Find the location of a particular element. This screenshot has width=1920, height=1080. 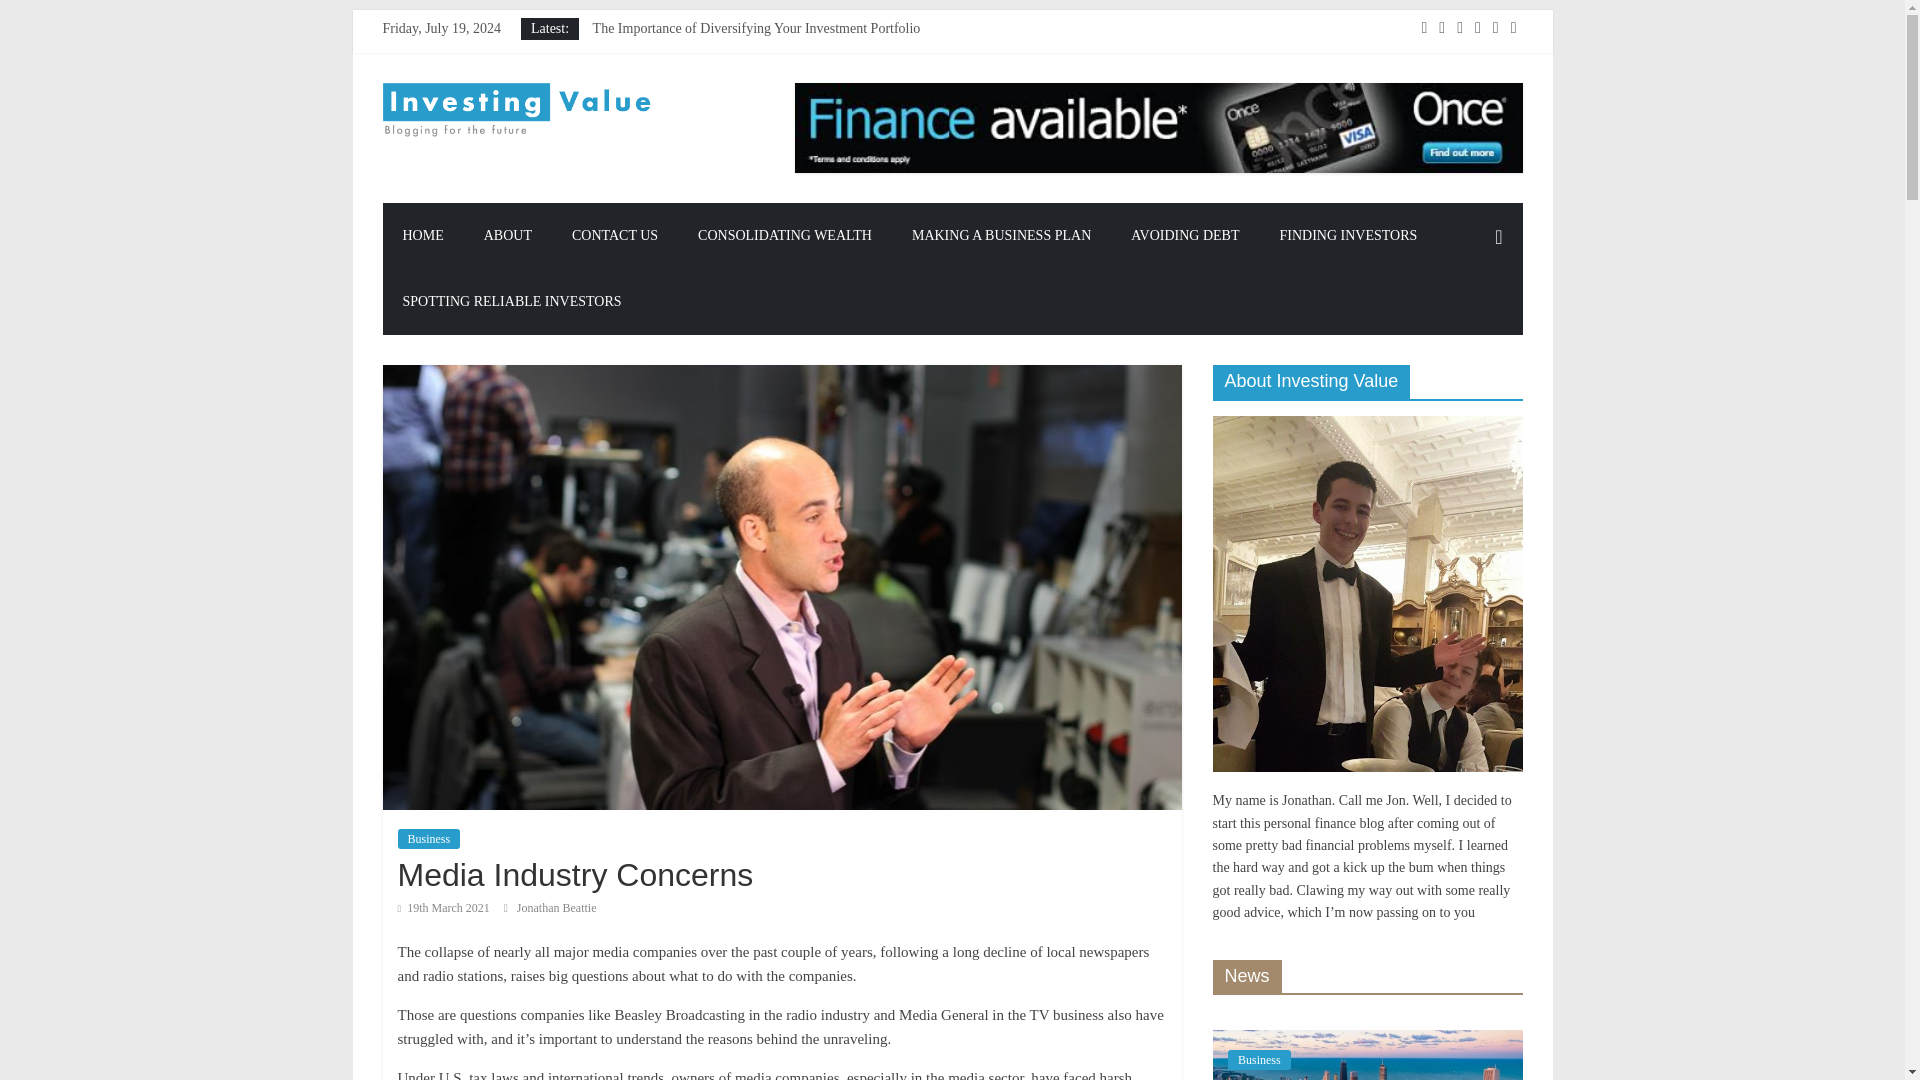

AVOIDING DEBT is located at coordinates (1185, 236).